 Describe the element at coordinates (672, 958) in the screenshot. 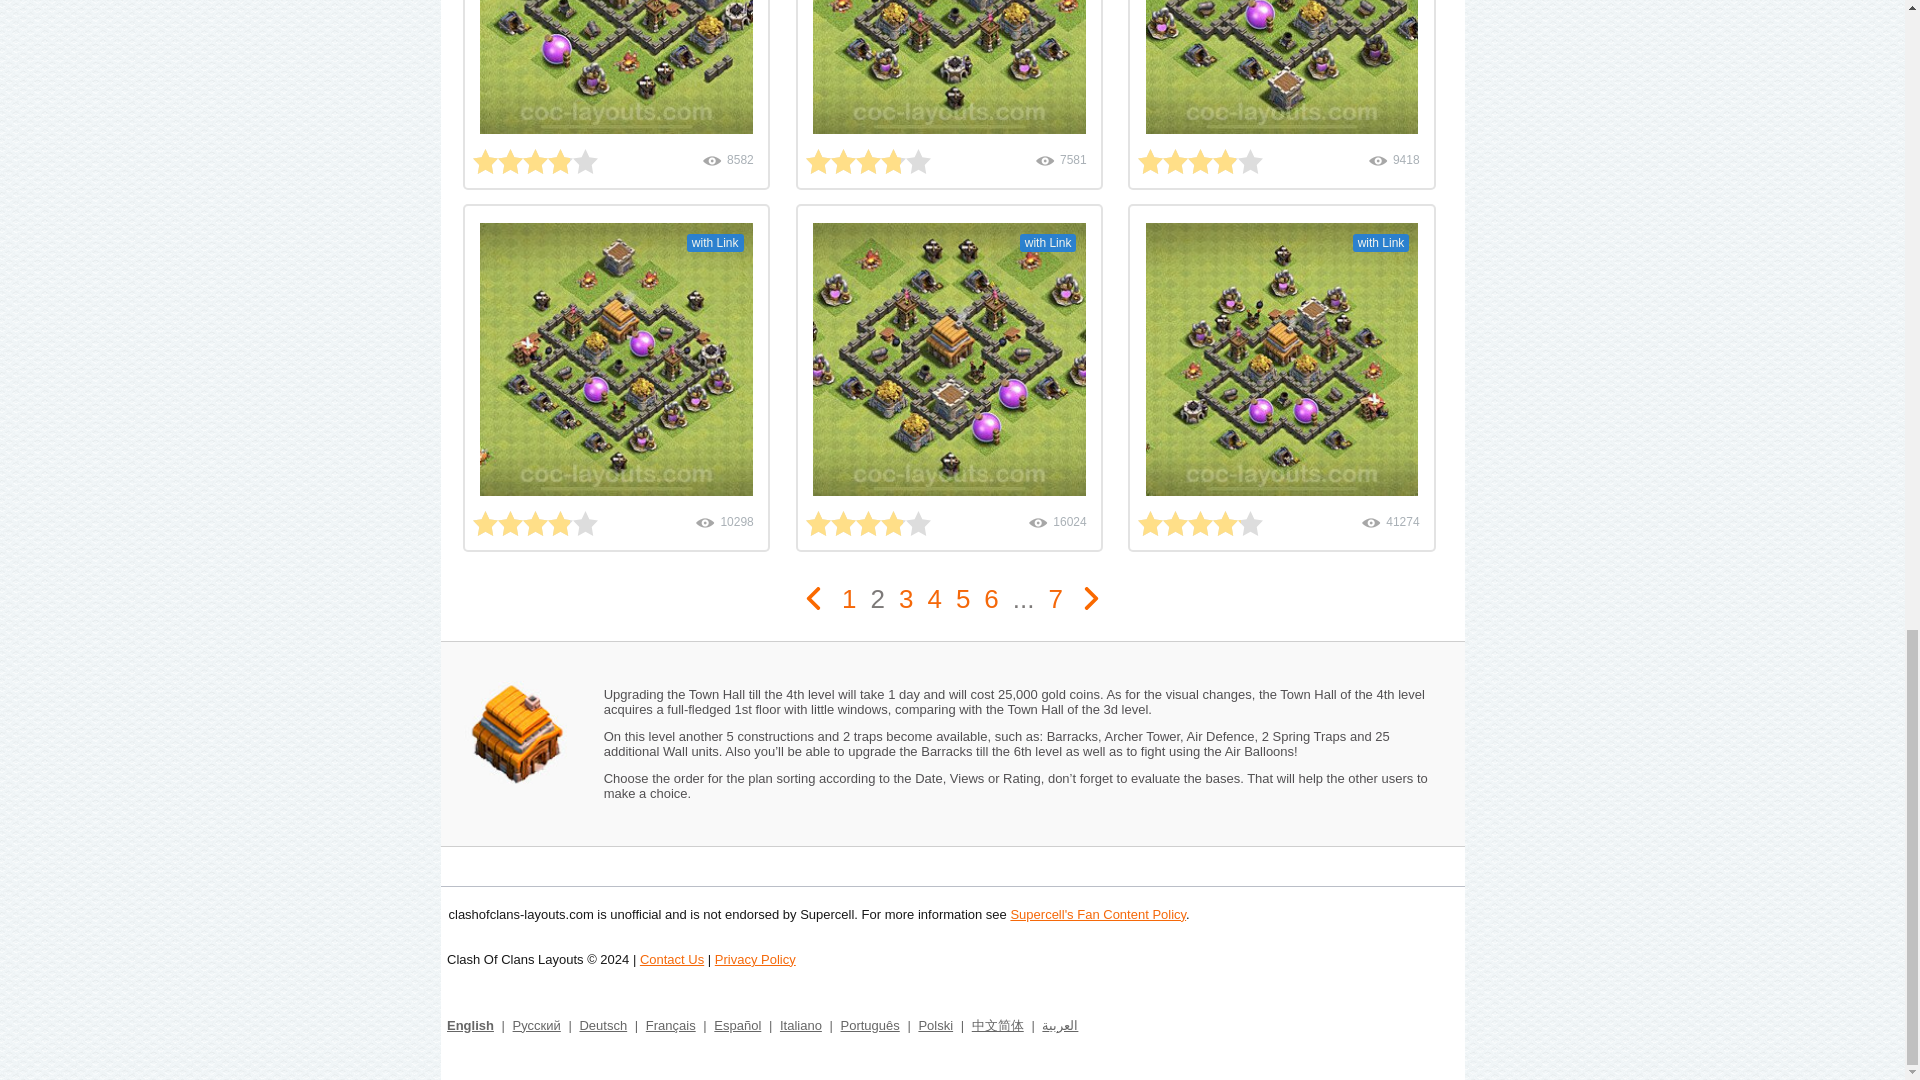

I see `Contact Us` at that location.